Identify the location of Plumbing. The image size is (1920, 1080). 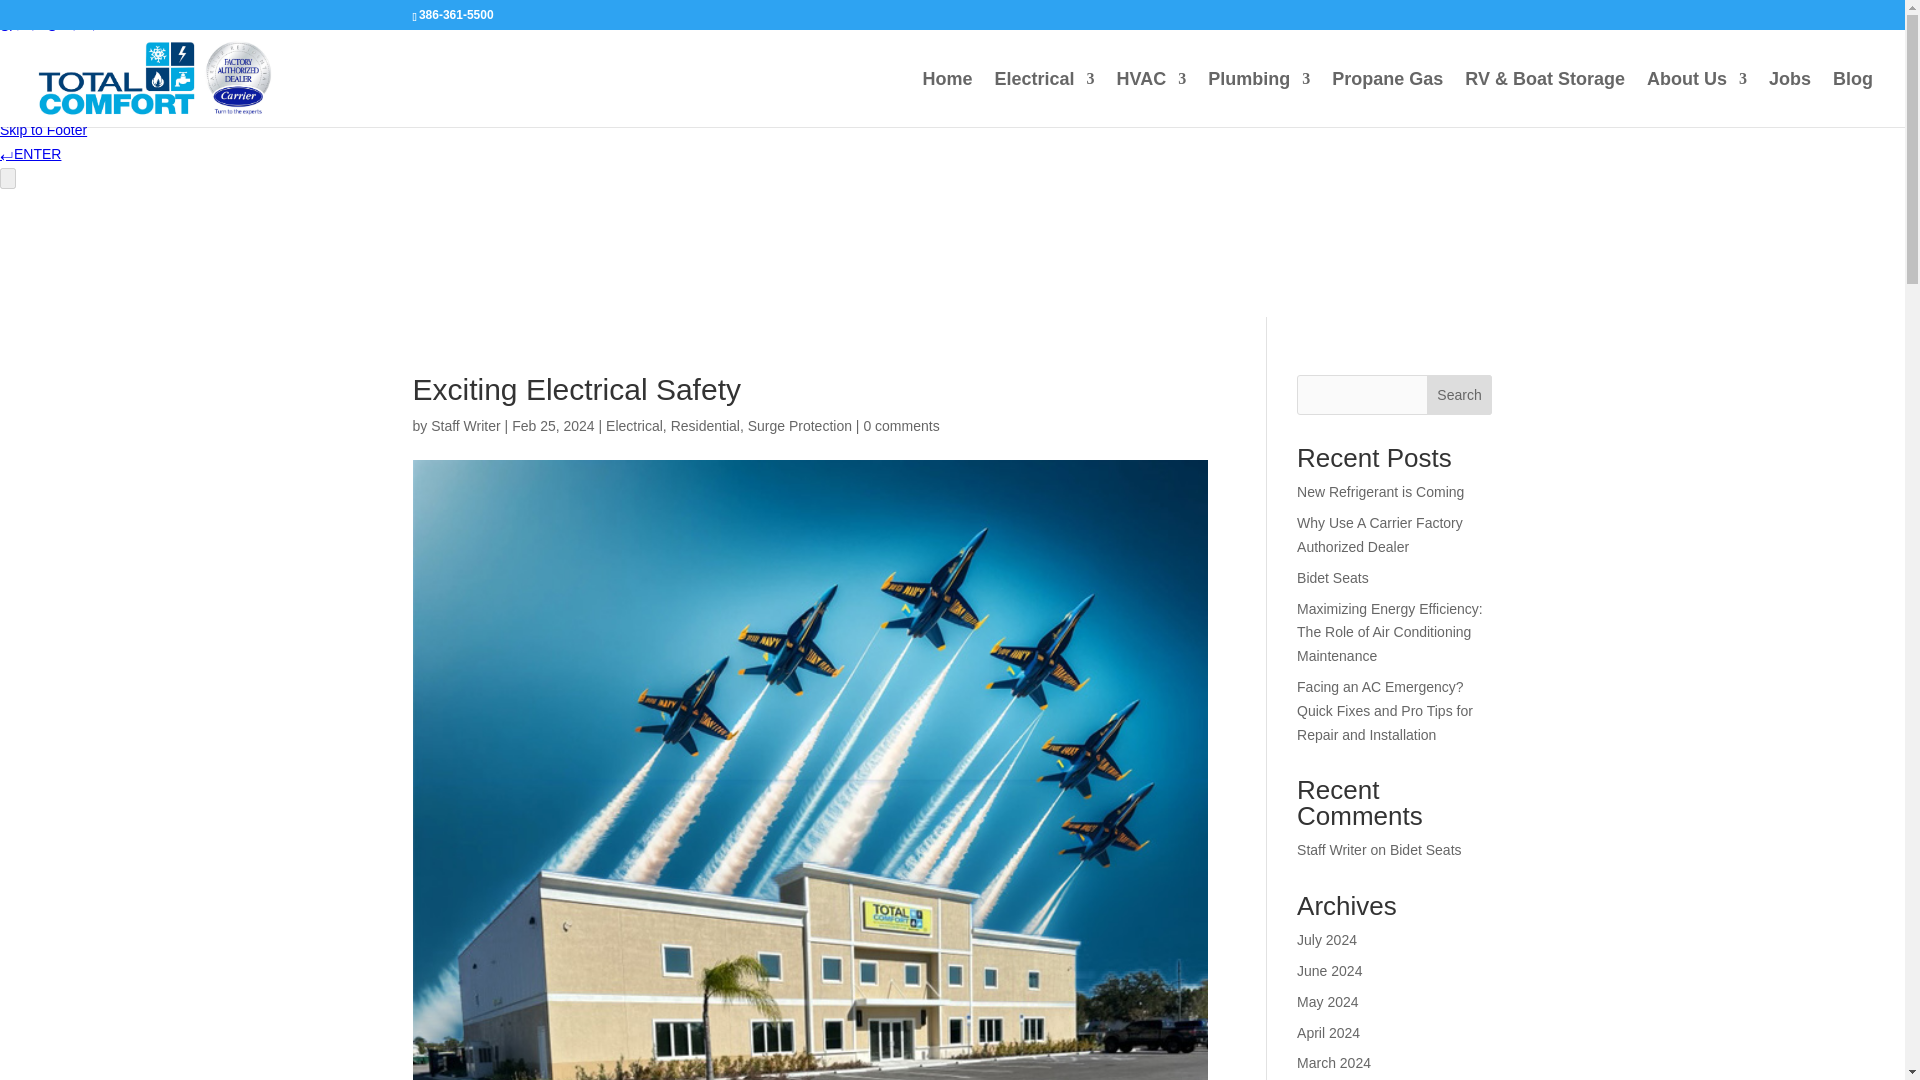
(1258, 100).